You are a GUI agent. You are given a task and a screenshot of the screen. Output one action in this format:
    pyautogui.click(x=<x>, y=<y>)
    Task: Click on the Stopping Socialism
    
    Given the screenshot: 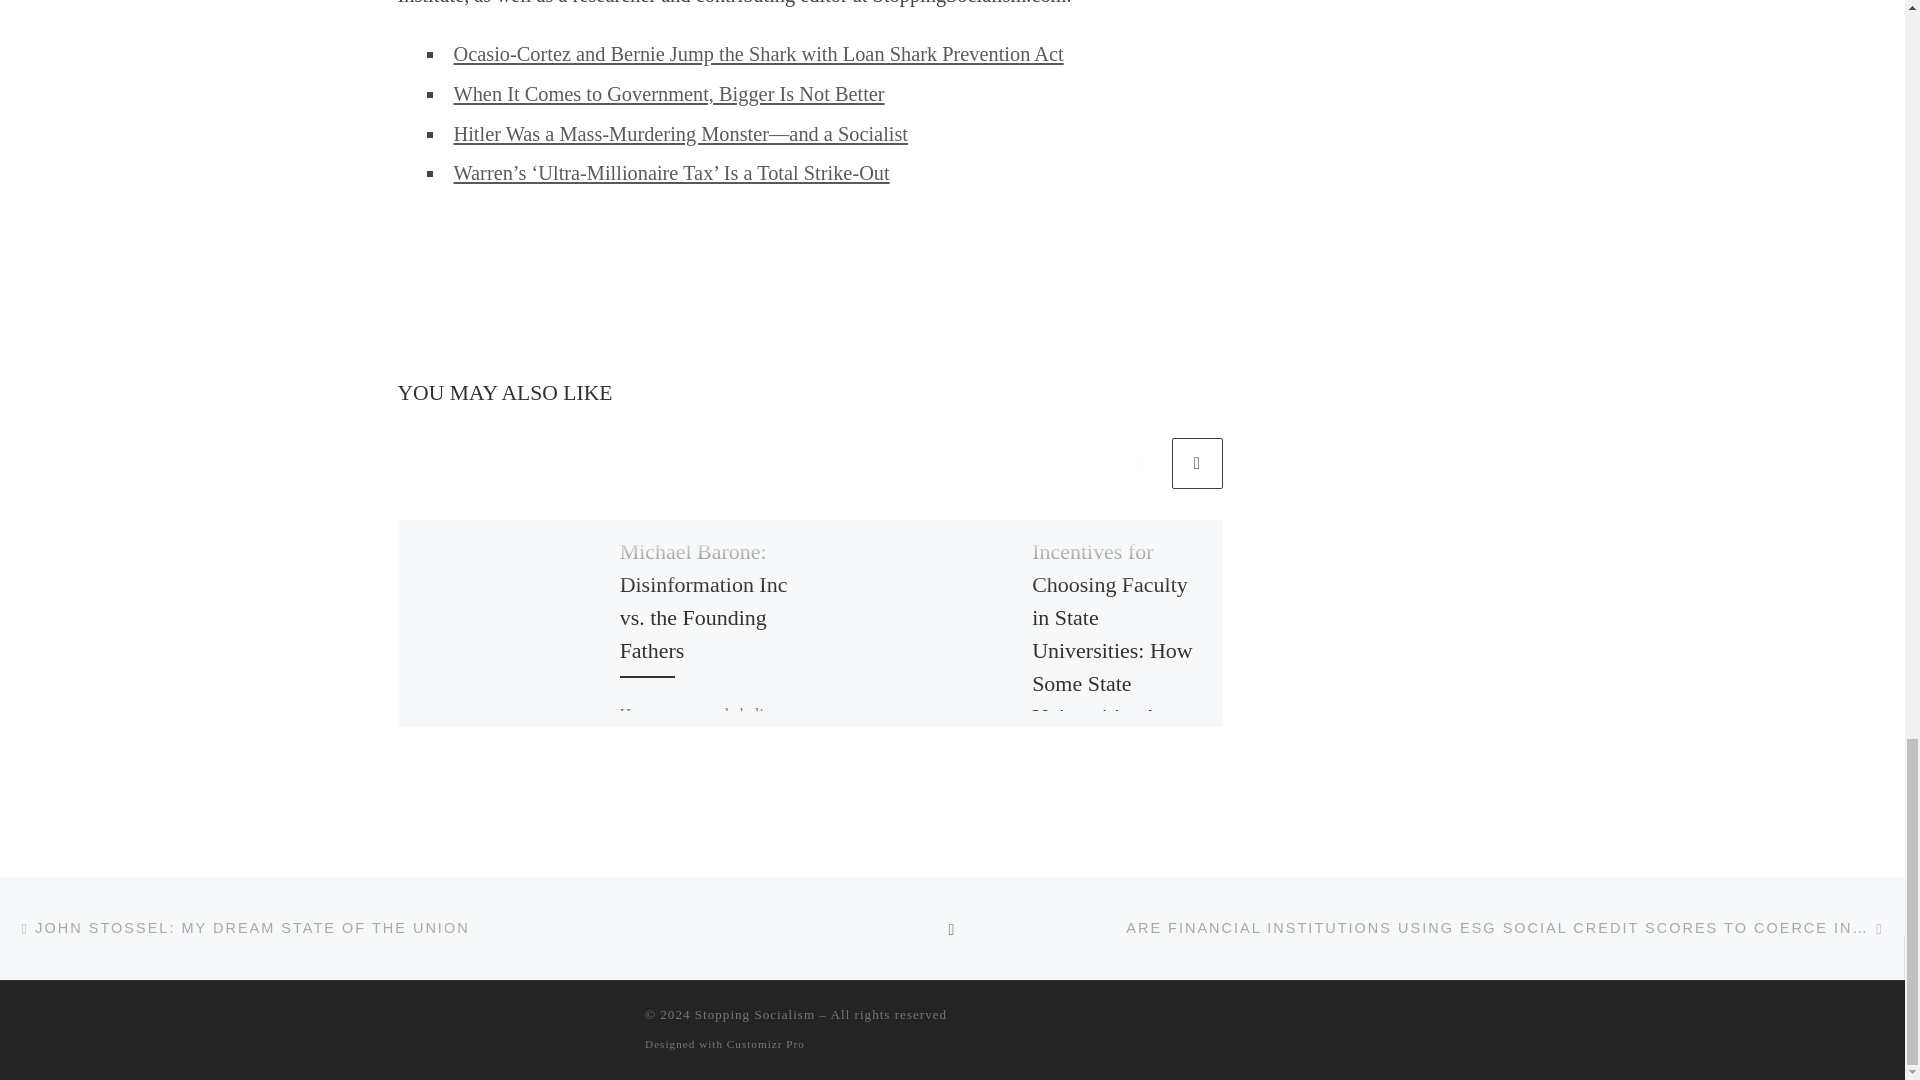 What is the action you would take?
    pyautogui.click(x=754, y=1014)
    